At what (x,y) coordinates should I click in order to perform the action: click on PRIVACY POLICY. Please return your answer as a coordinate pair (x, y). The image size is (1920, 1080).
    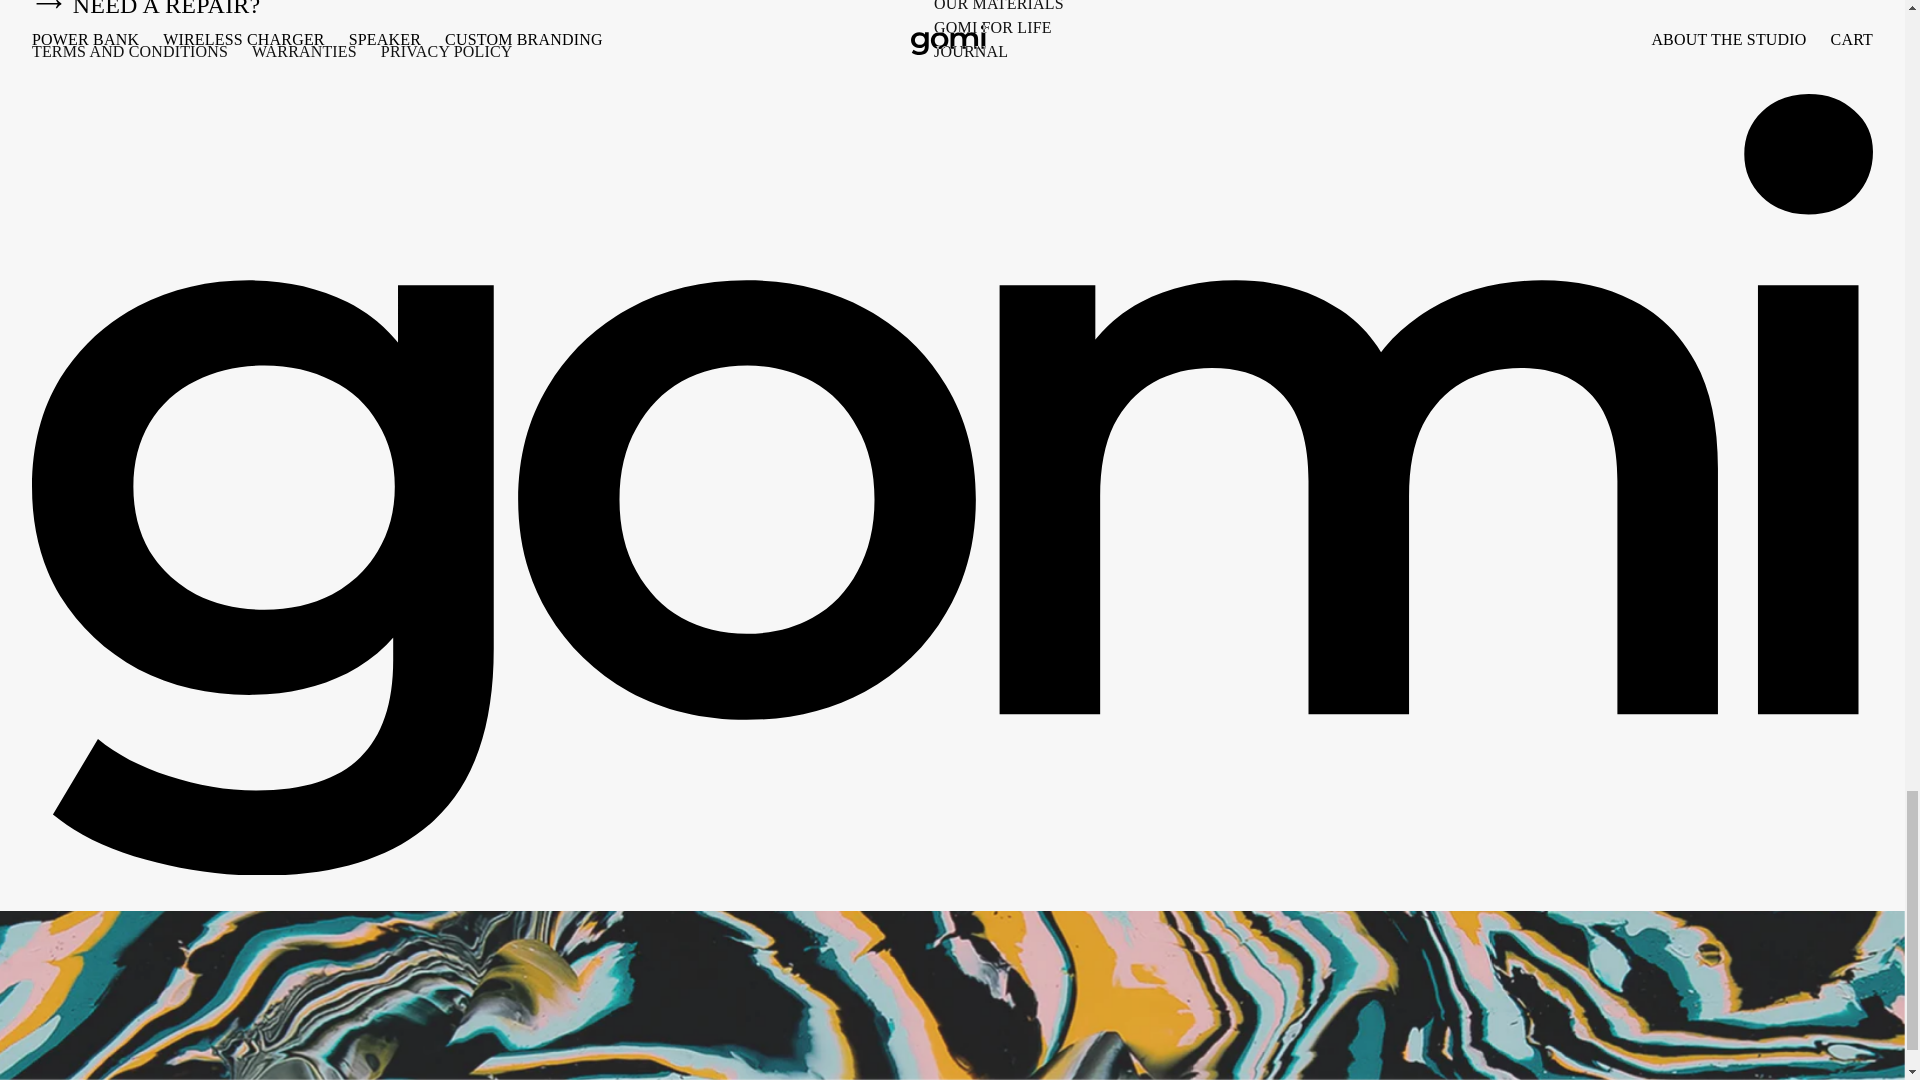
    Looking at the image, I should click on (446, 52).